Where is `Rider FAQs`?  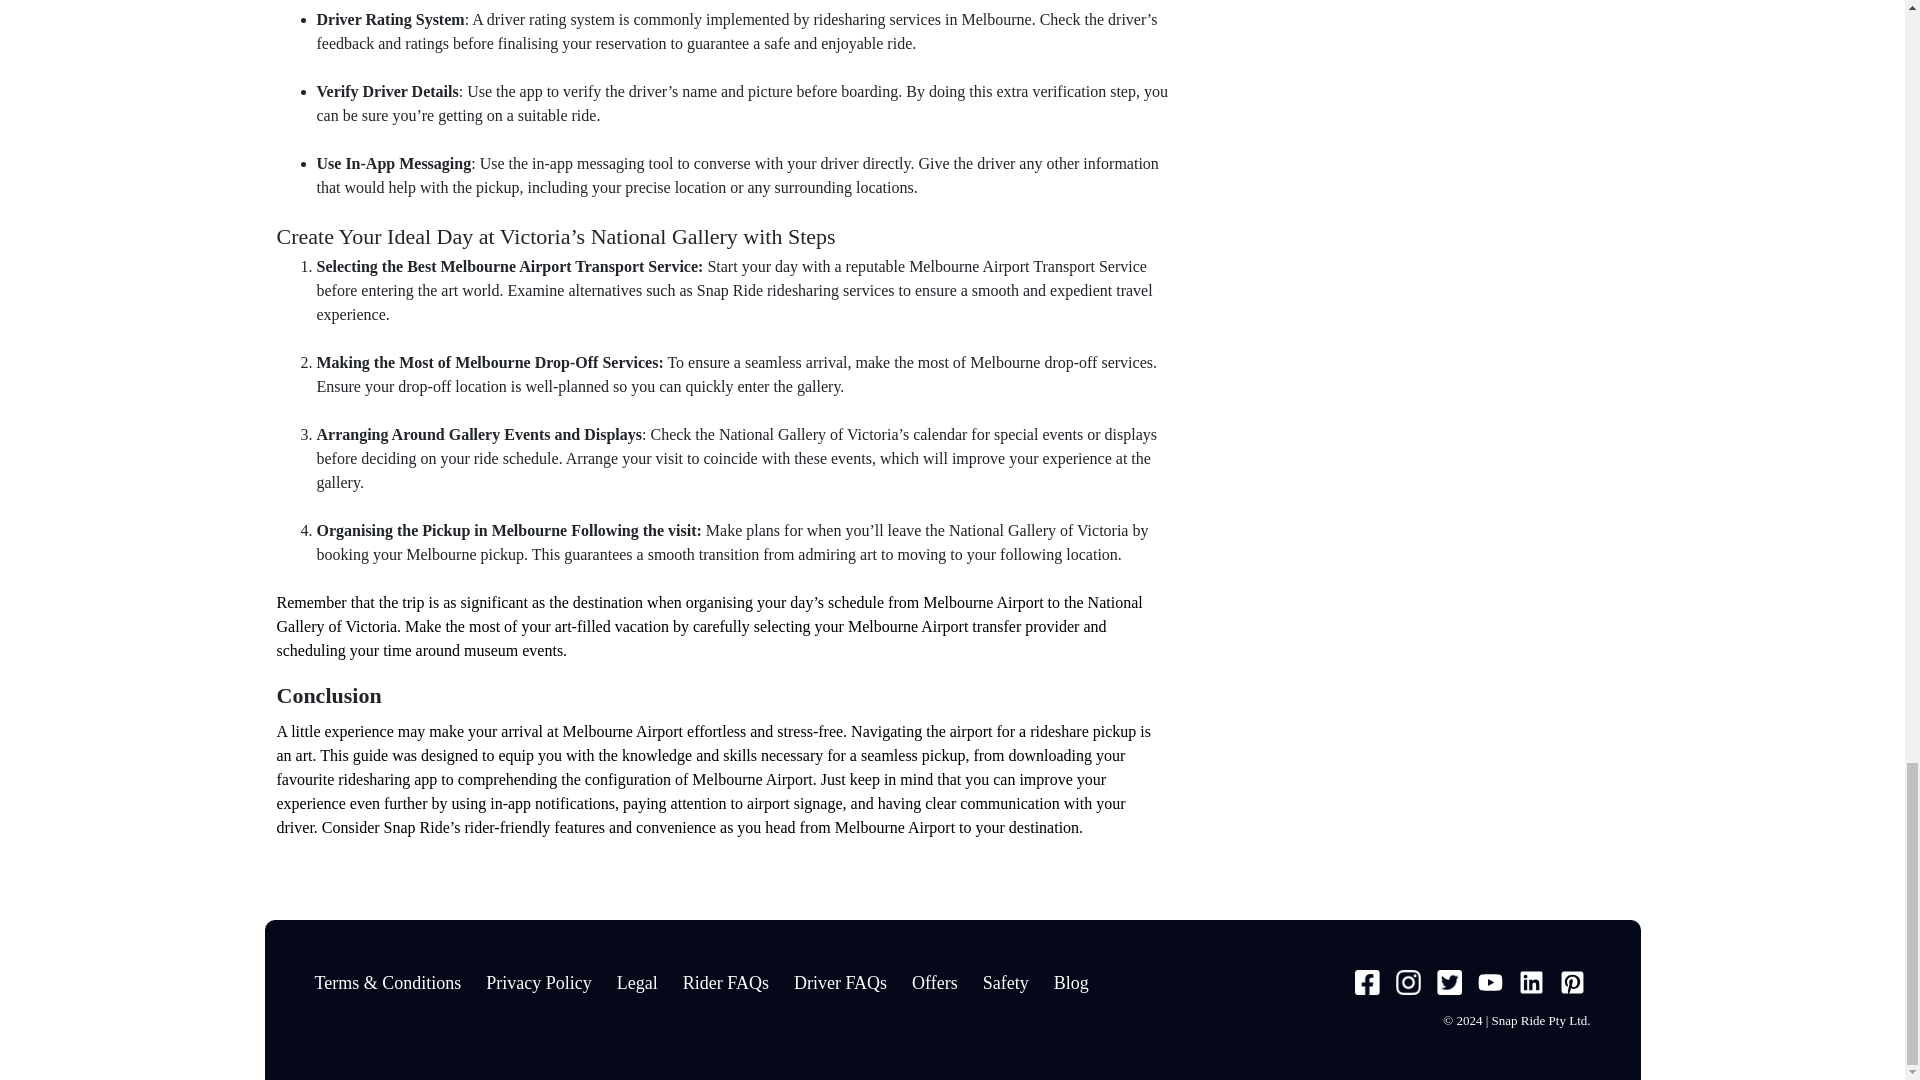
Rider FAQs is located at coordinates (726, 982).